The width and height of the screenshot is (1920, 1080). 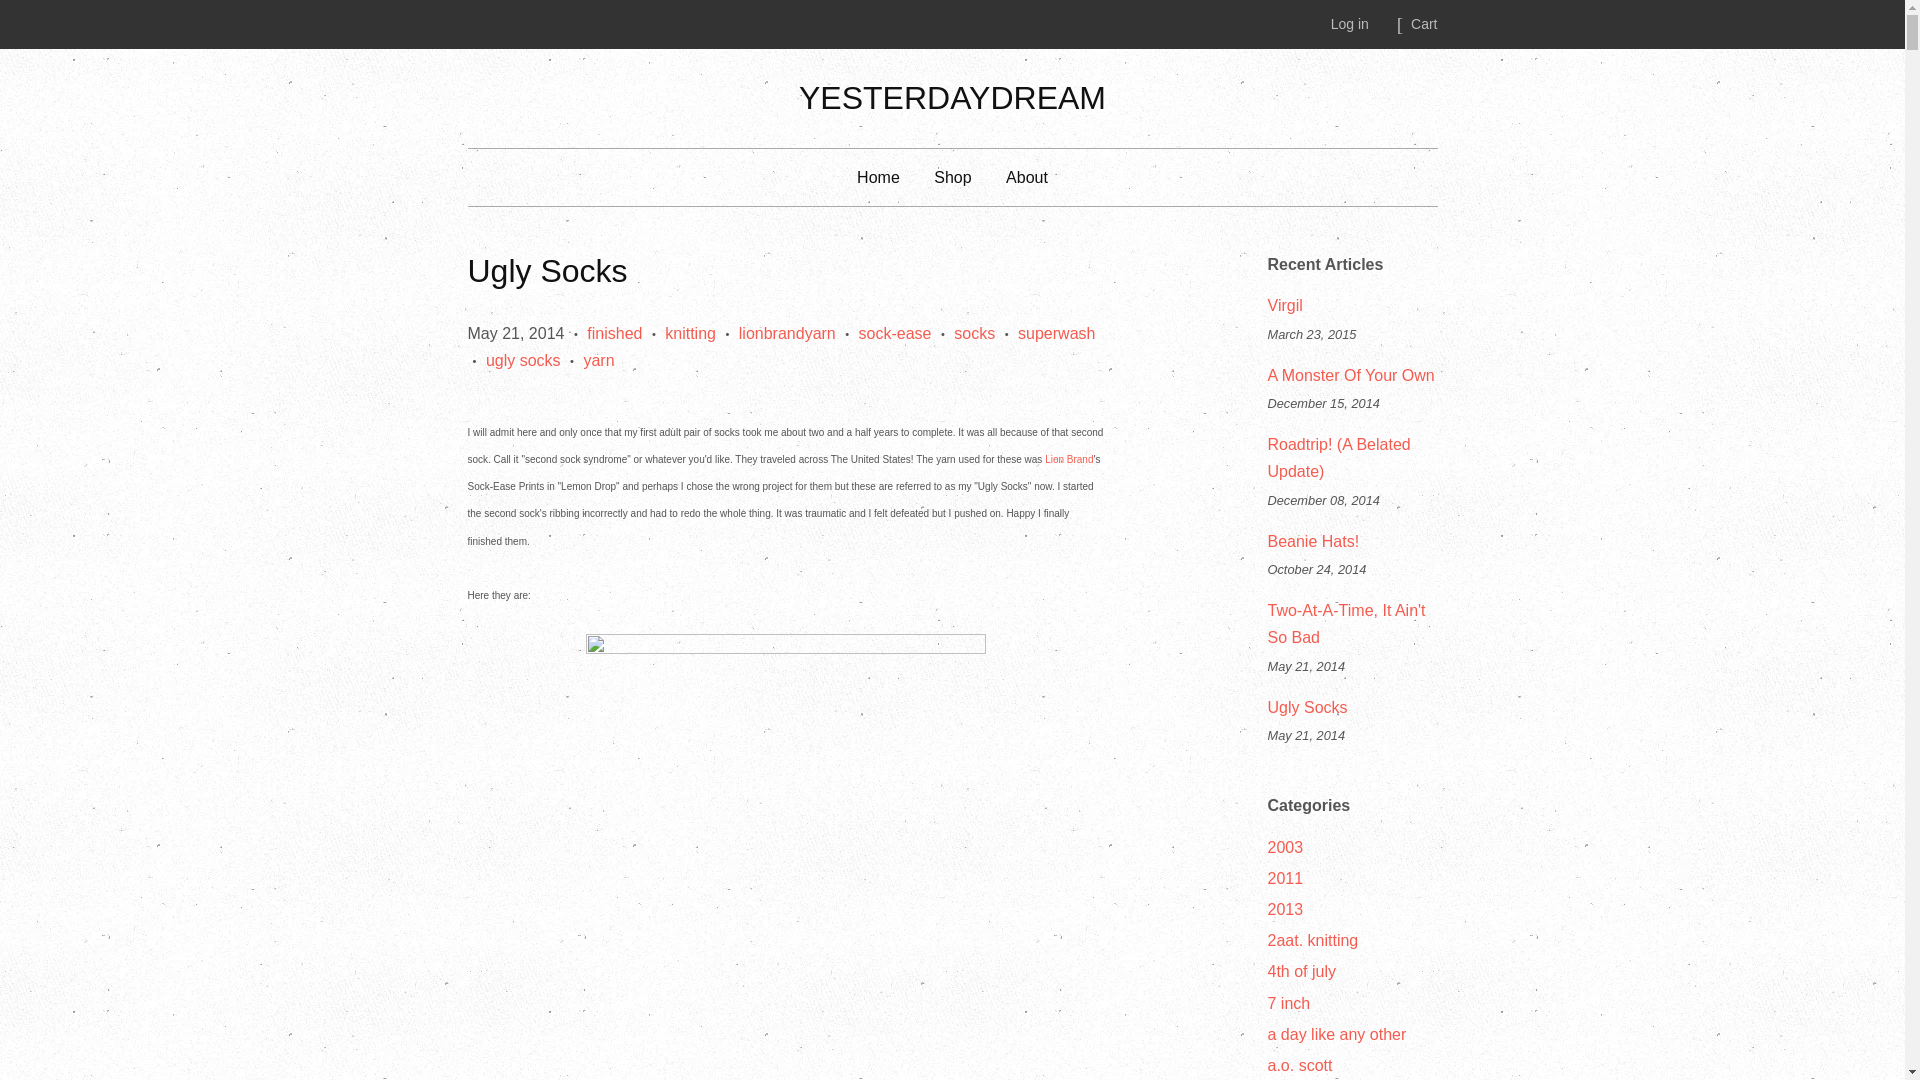 What do you see at coordinates (598, 360) in the screenshot?
I see `yarn` at bounding box center [598, 360].